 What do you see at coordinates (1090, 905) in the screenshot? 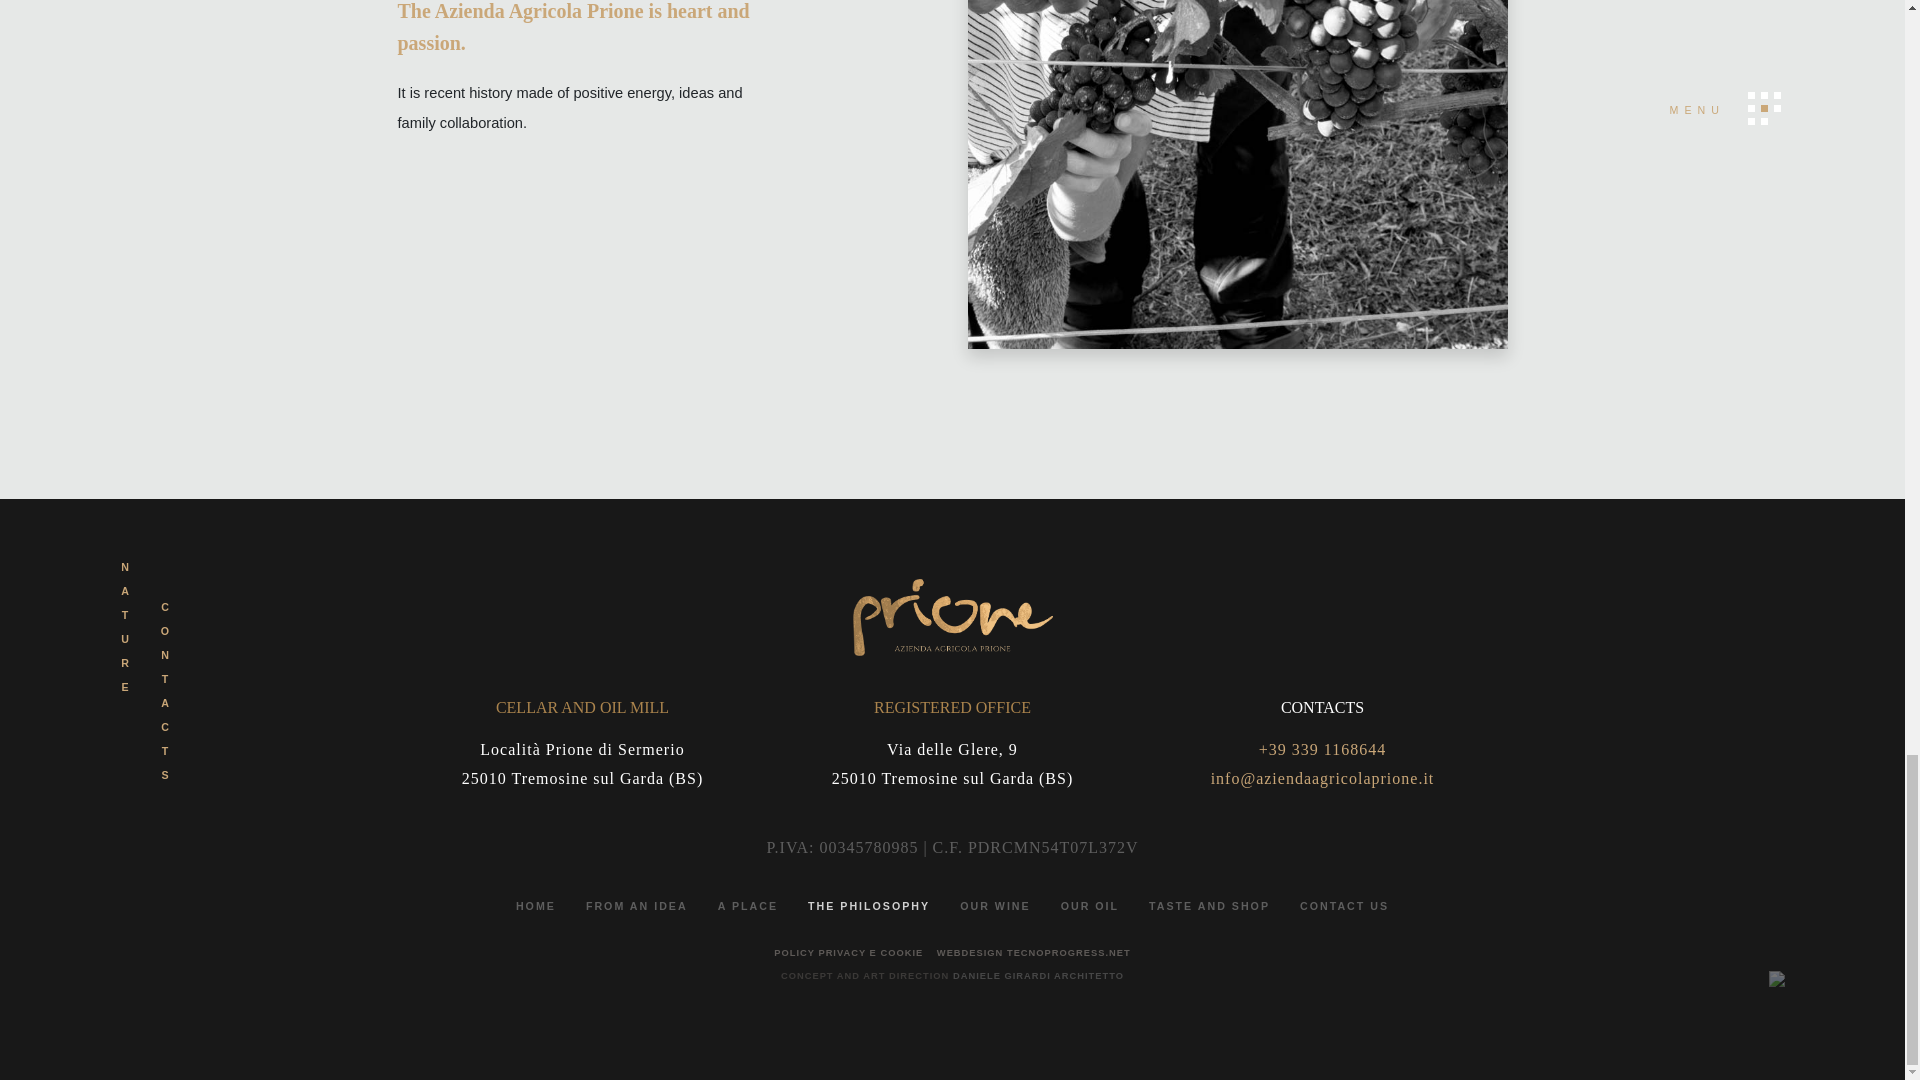
I see `OUR OIL` at bounding box center [1090, 905].